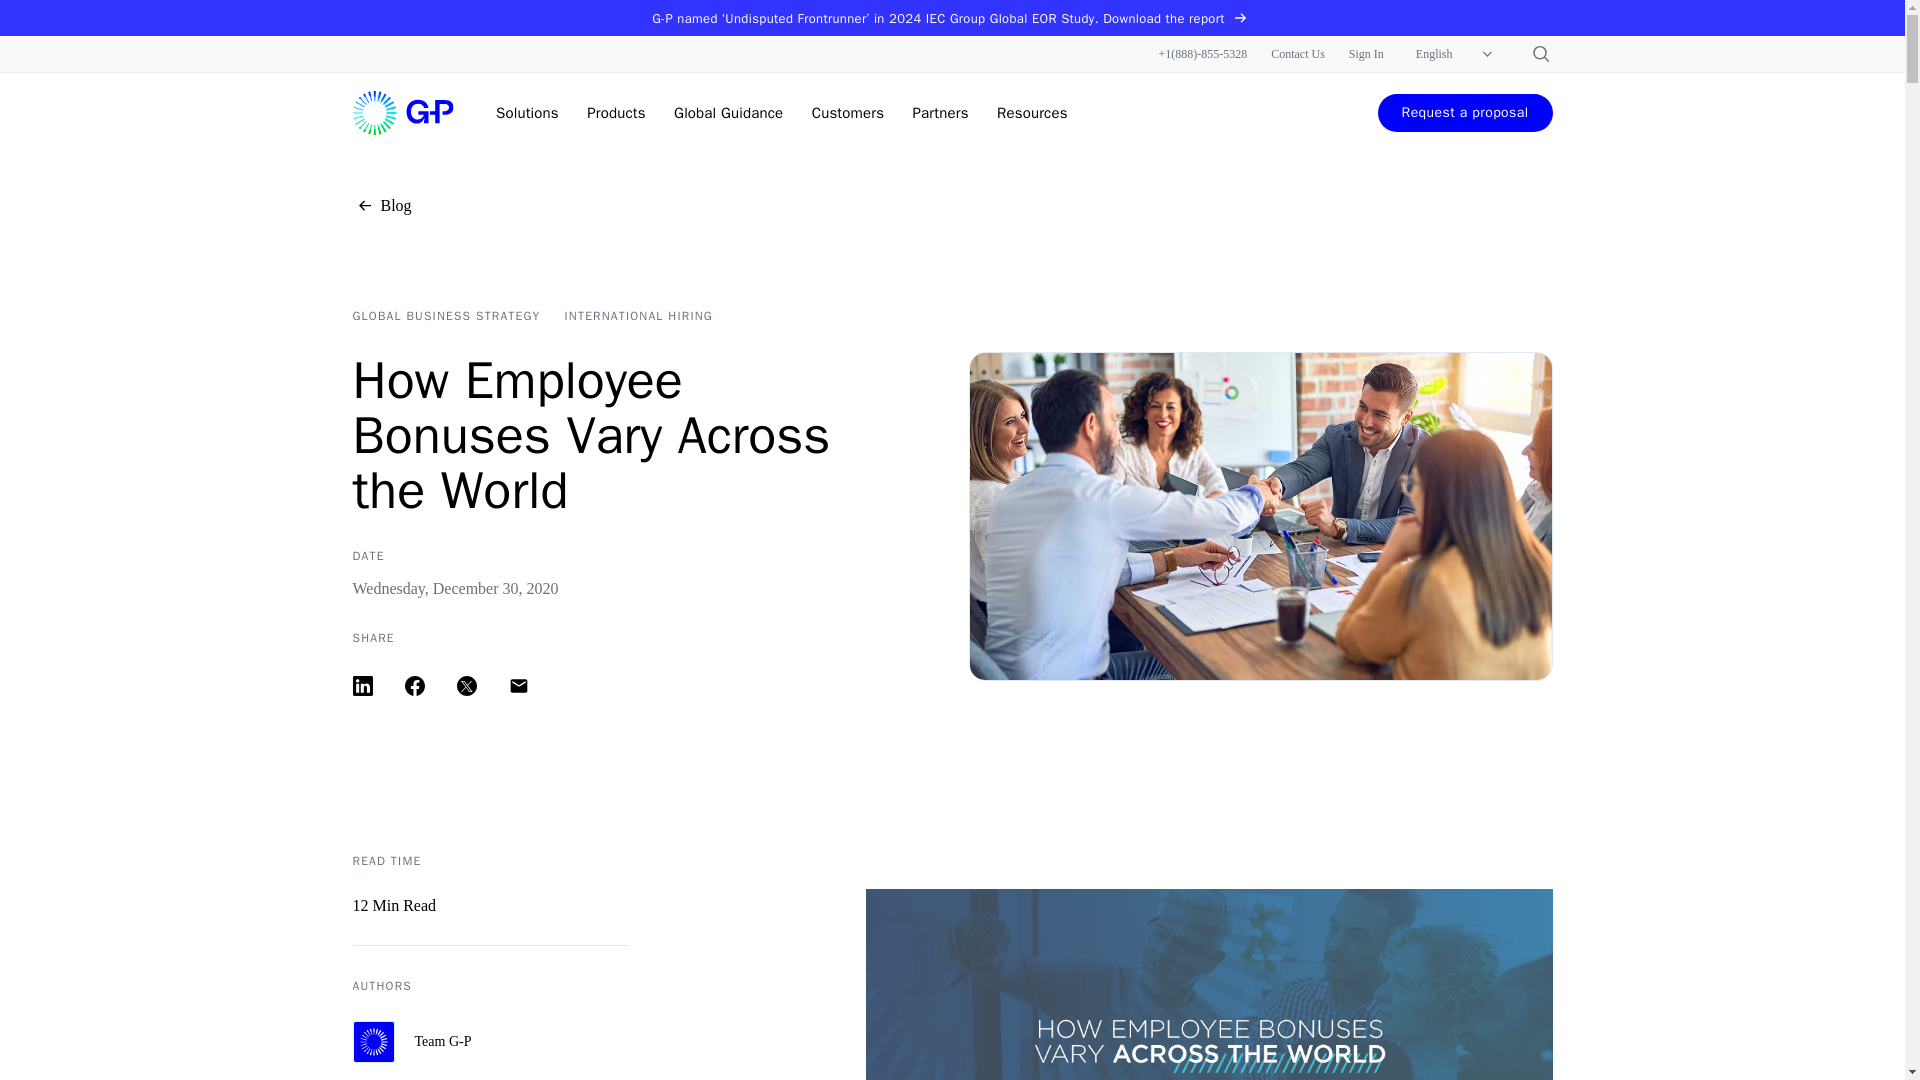 This screenshot has width=1920, height=1080. Describe the element at coordinates (941, 112) in the screenshot. I see `Partners` at that location.